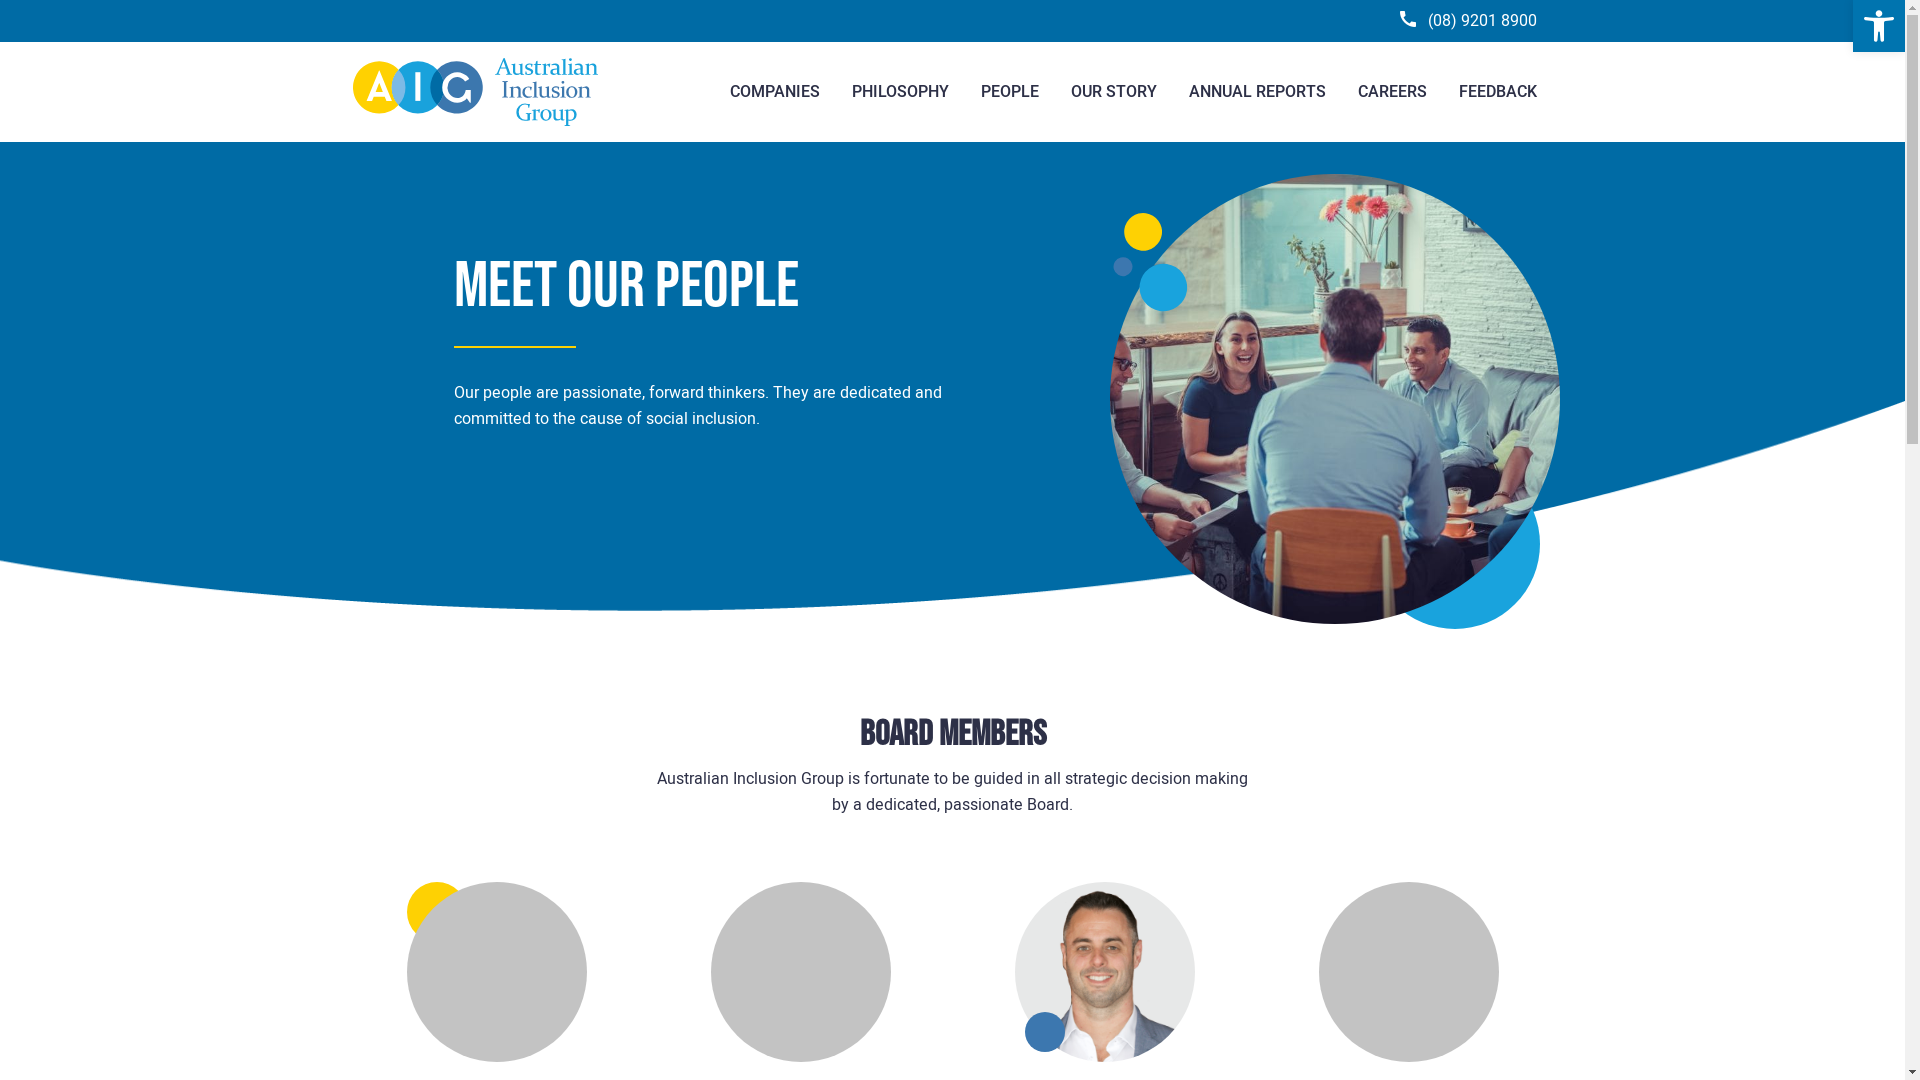  I want to click on ANNUAL REPORTS, so click(1256, 92).